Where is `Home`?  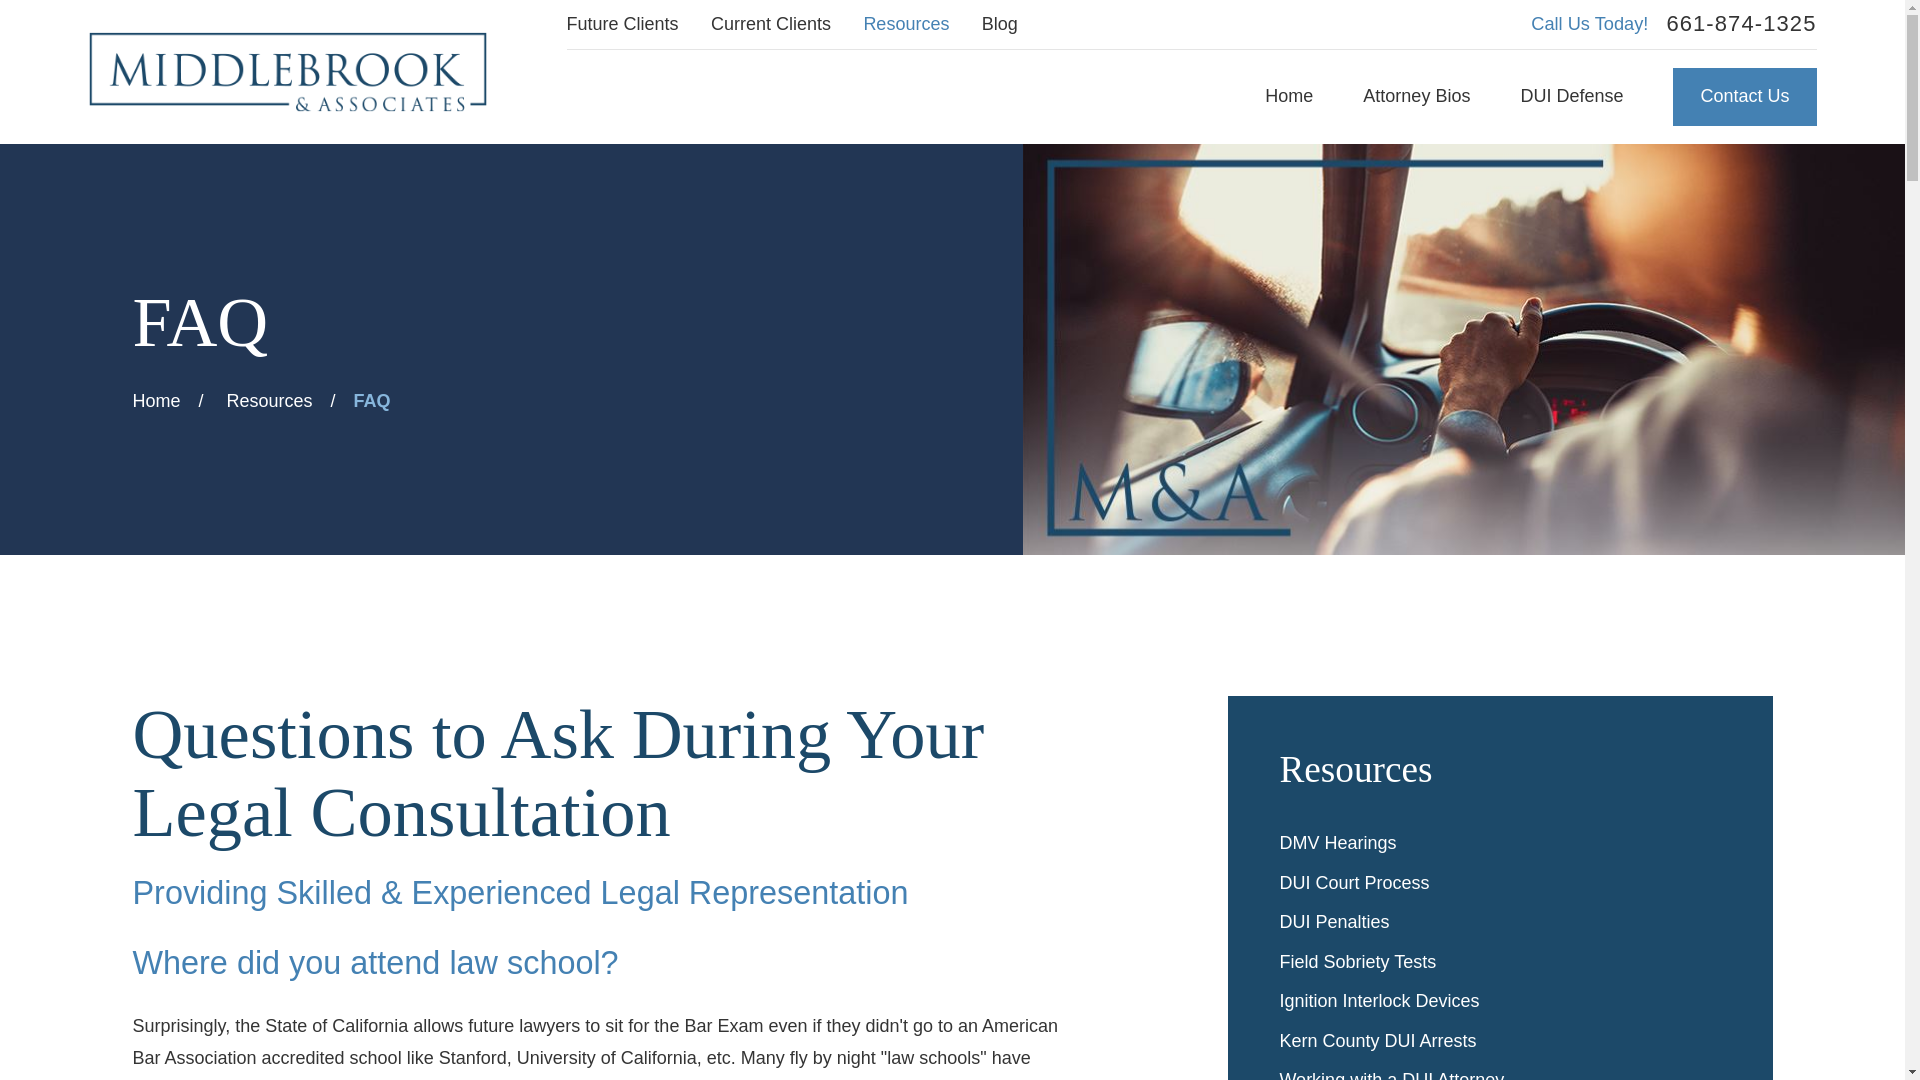
Home is located at coordinates (286, 72).